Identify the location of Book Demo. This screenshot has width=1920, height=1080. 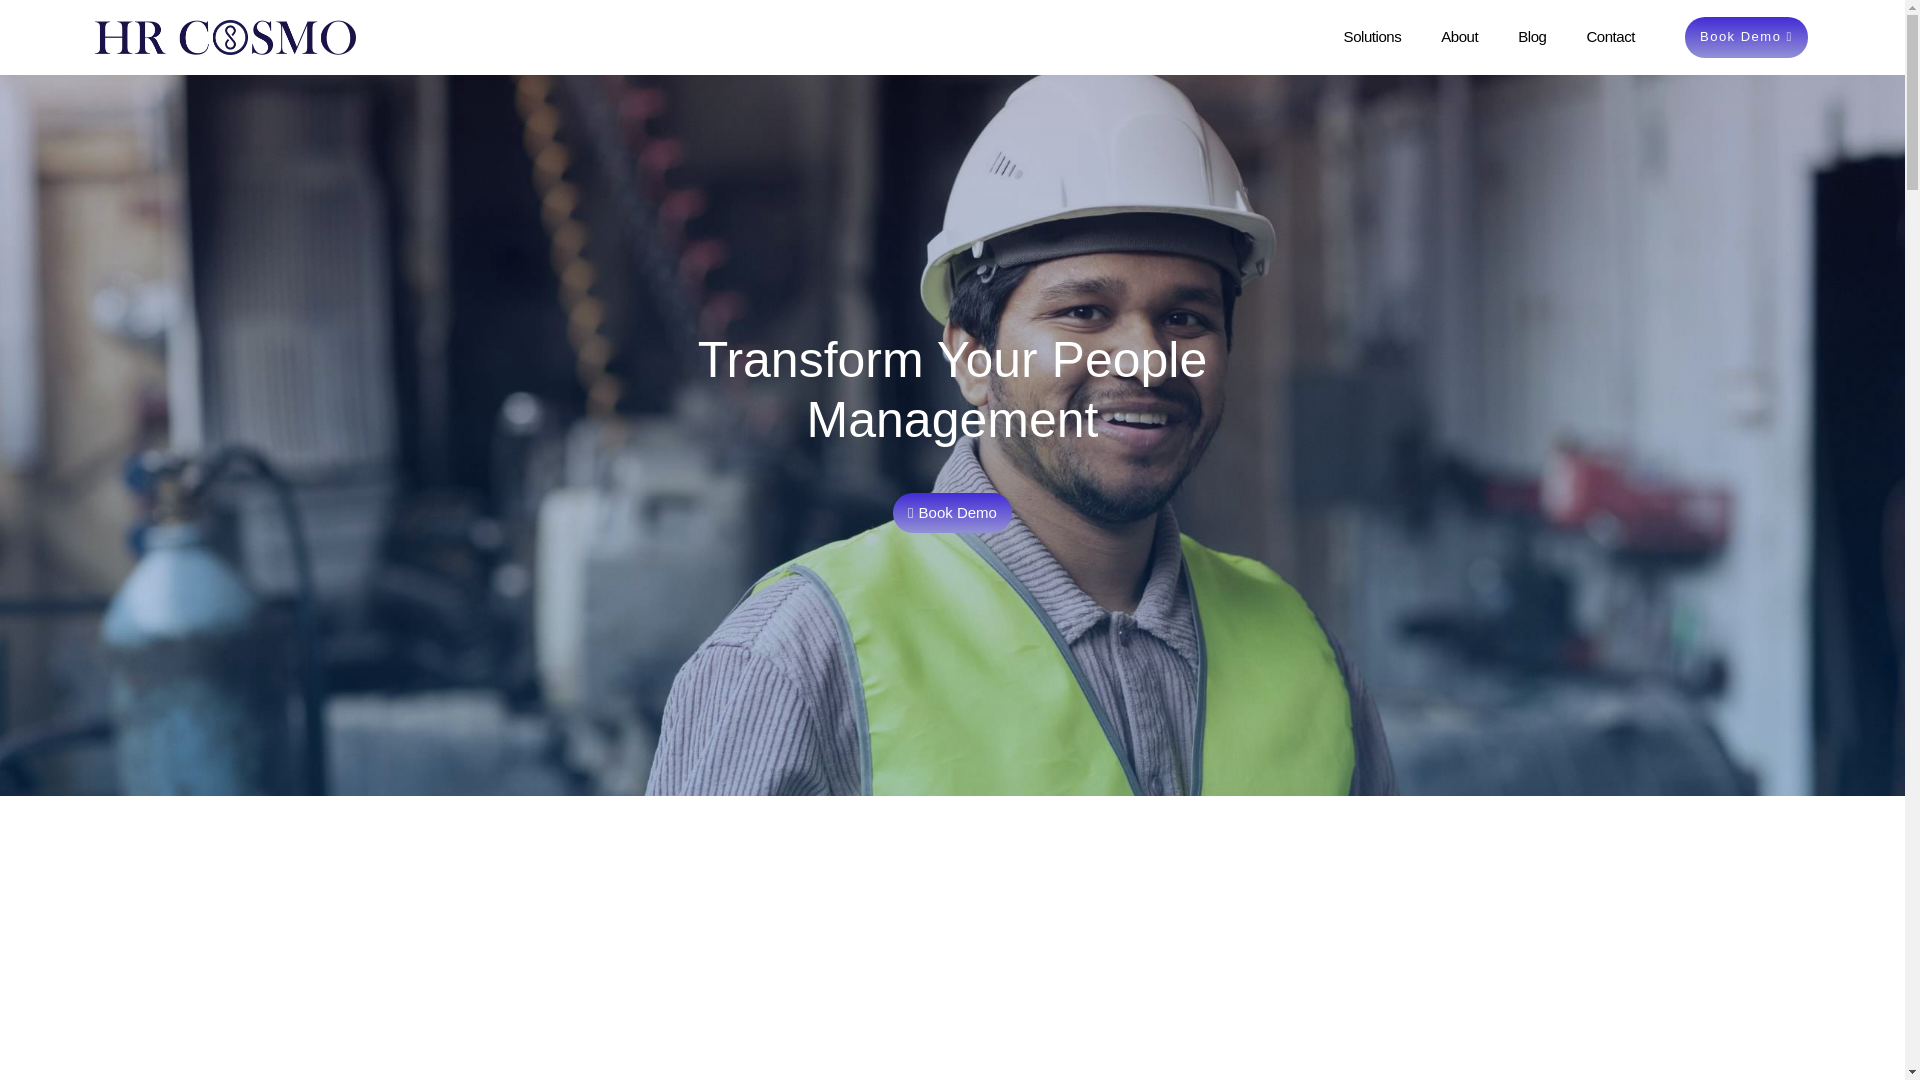
(952, 512).